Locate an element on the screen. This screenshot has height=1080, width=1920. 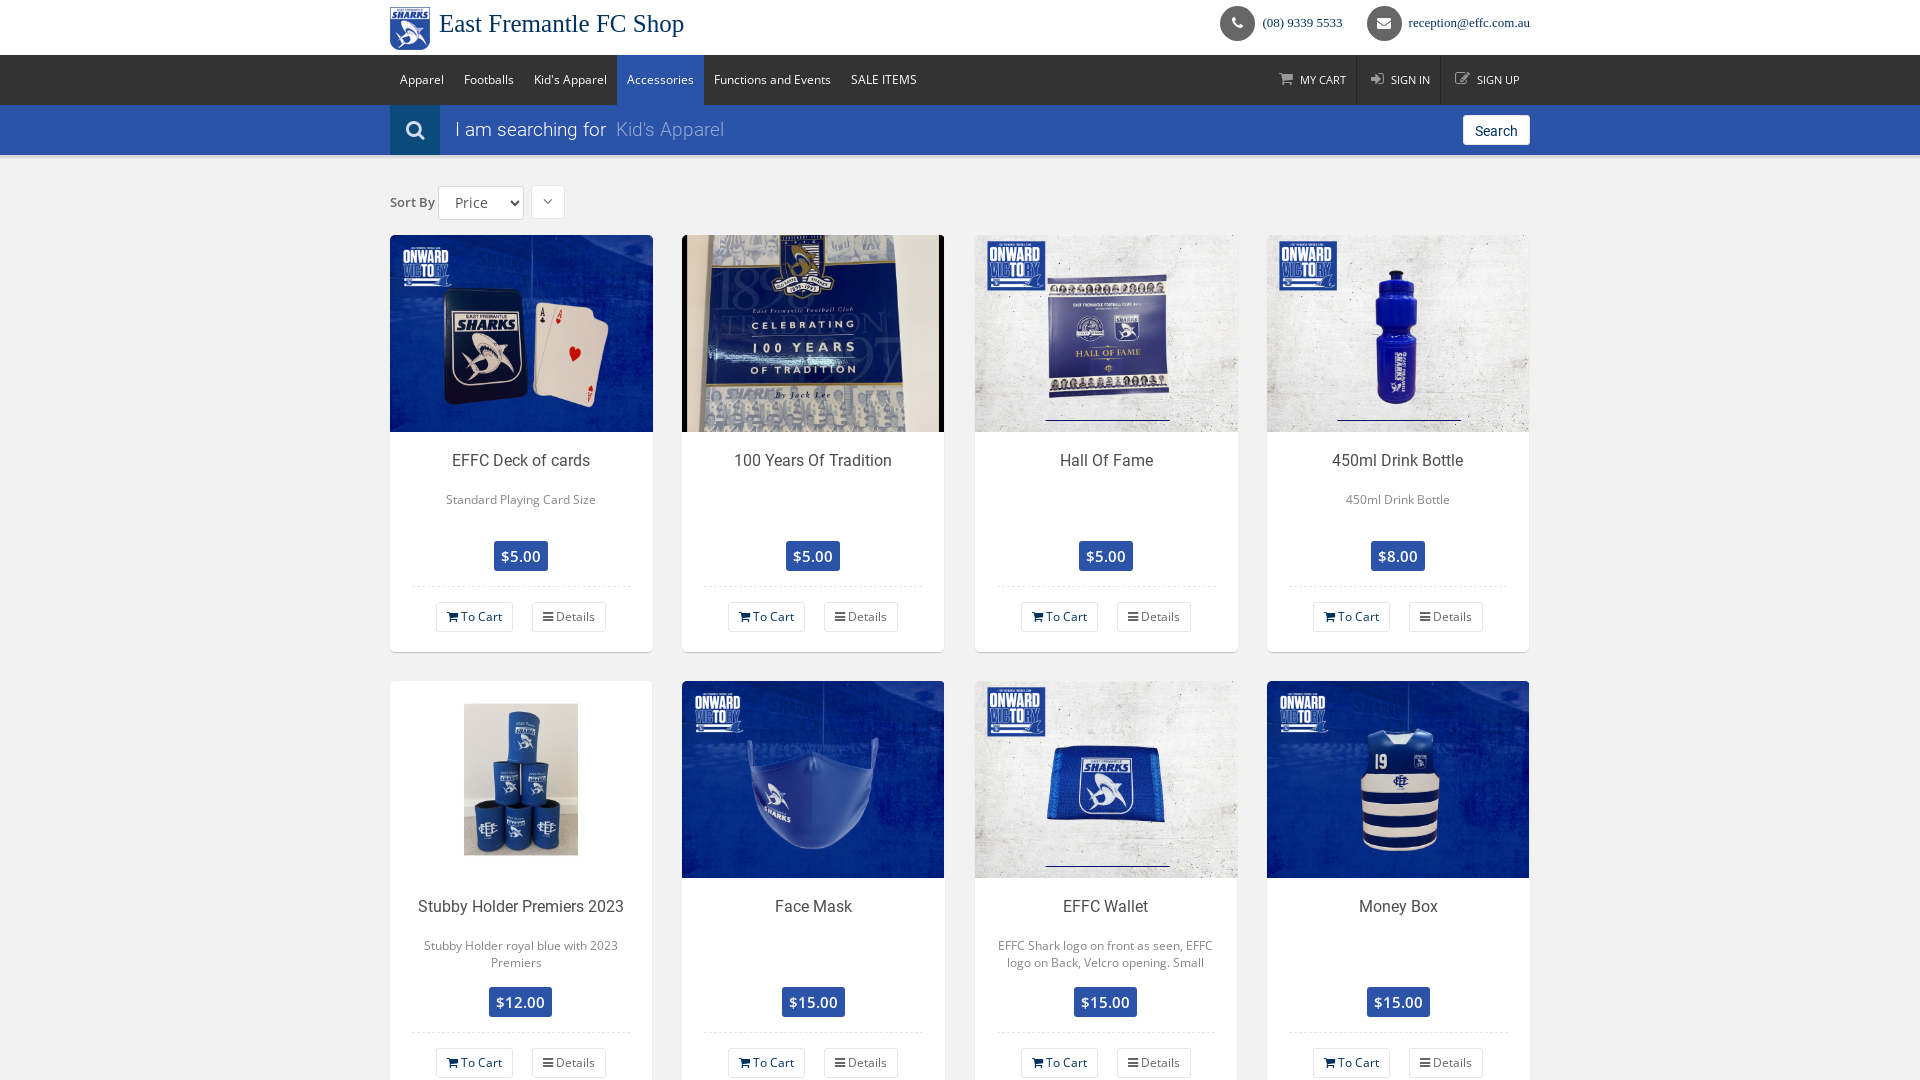
Details is located at coordinates (861, 617).